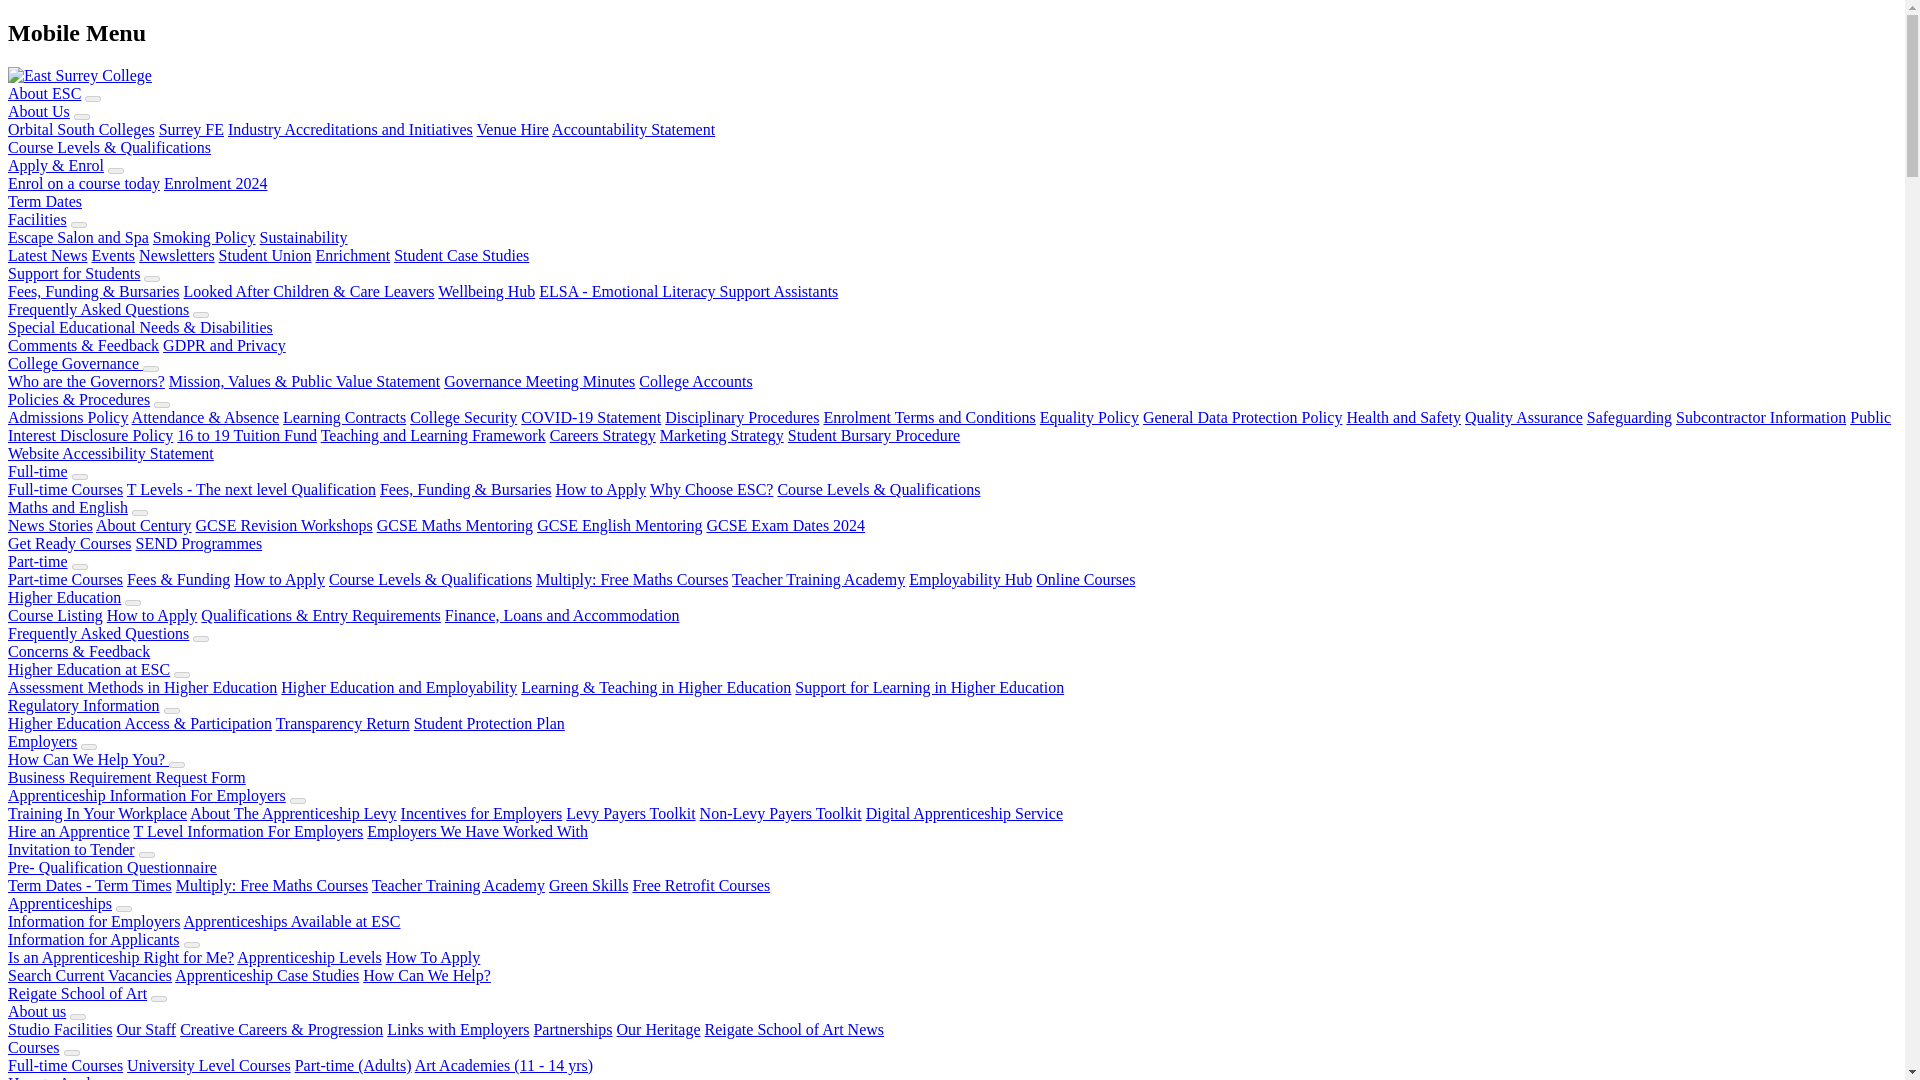 The height and width of the screenshot is (1080, 1920). What do you see at coordinates (303, 237) in the screenshot?
I see `Sustainability` at bounding box center [303, 237].